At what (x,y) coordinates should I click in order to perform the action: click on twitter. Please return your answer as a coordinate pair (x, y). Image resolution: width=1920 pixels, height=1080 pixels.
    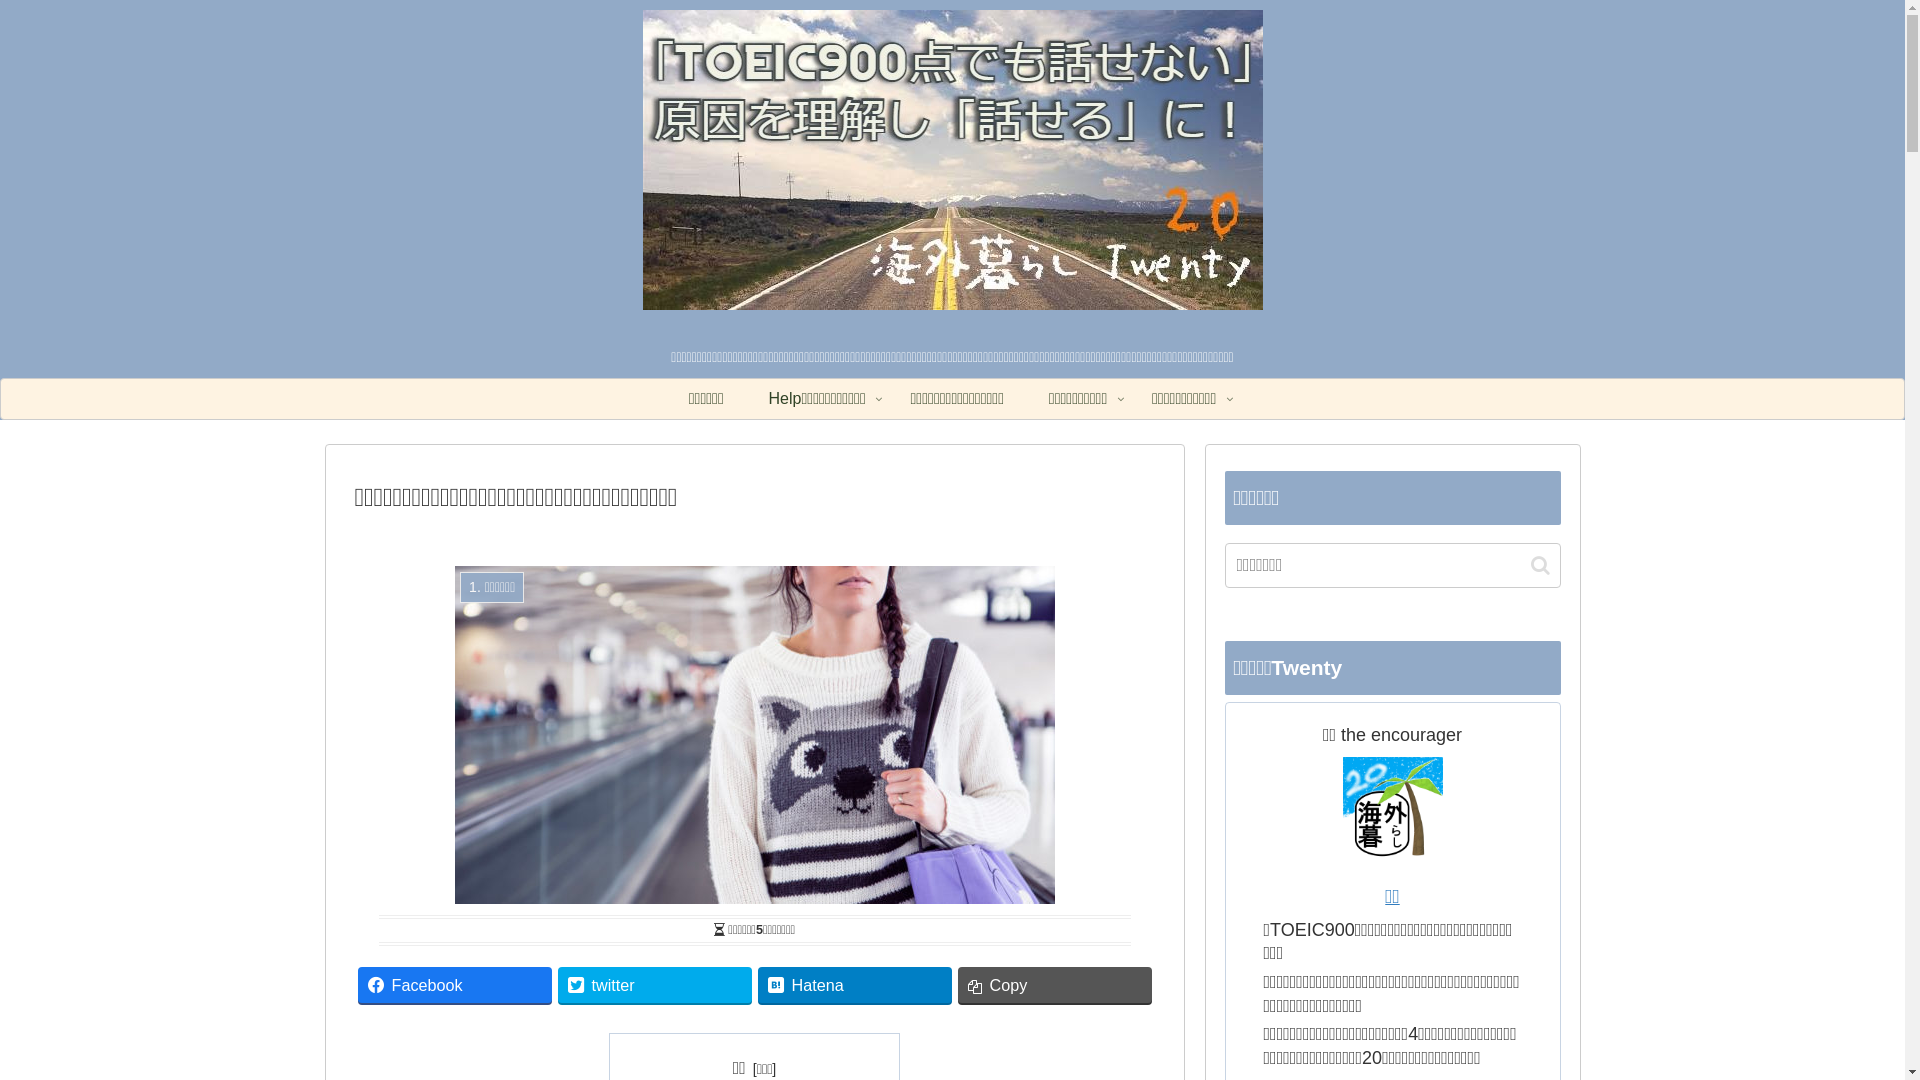
    Looking at the image, I should click on (655, 984).